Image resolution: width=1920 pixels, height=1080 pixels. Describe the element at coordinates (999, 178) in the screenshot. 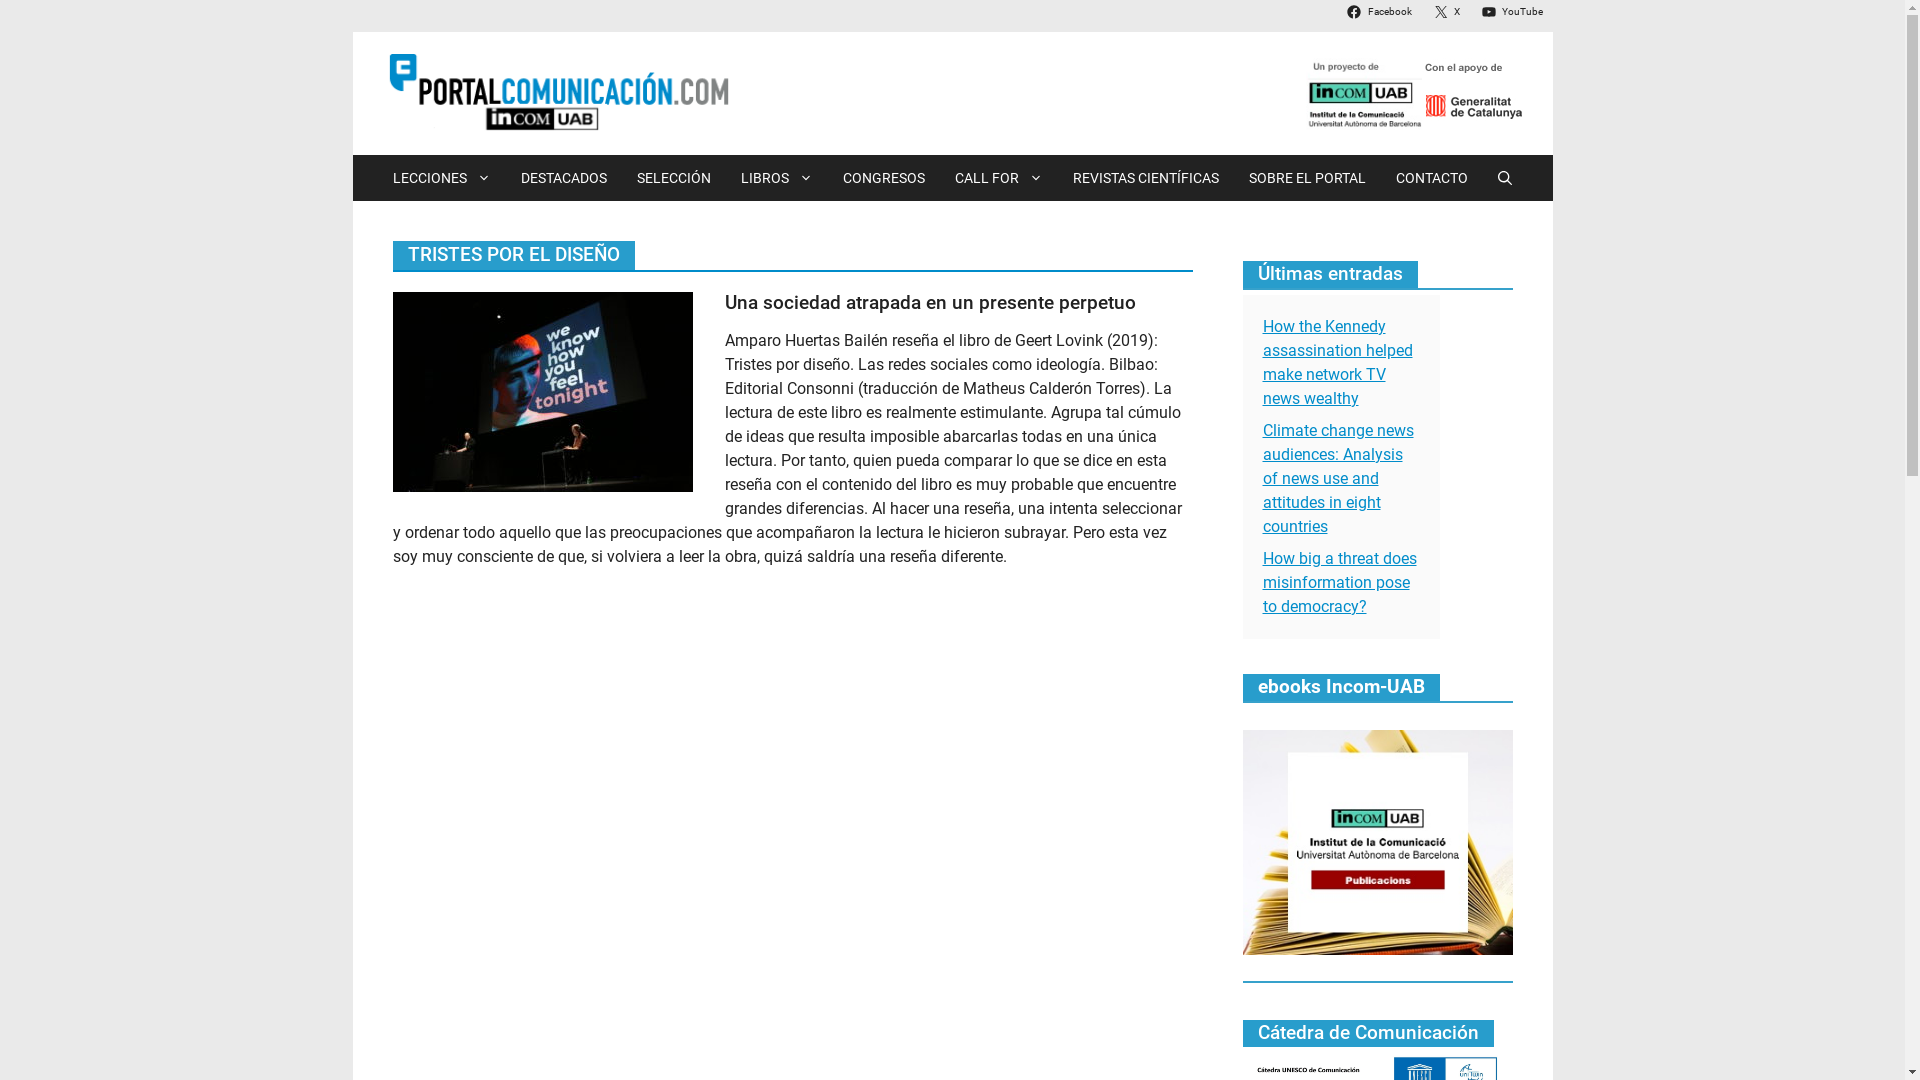

I see `CALL FOR` at that location.